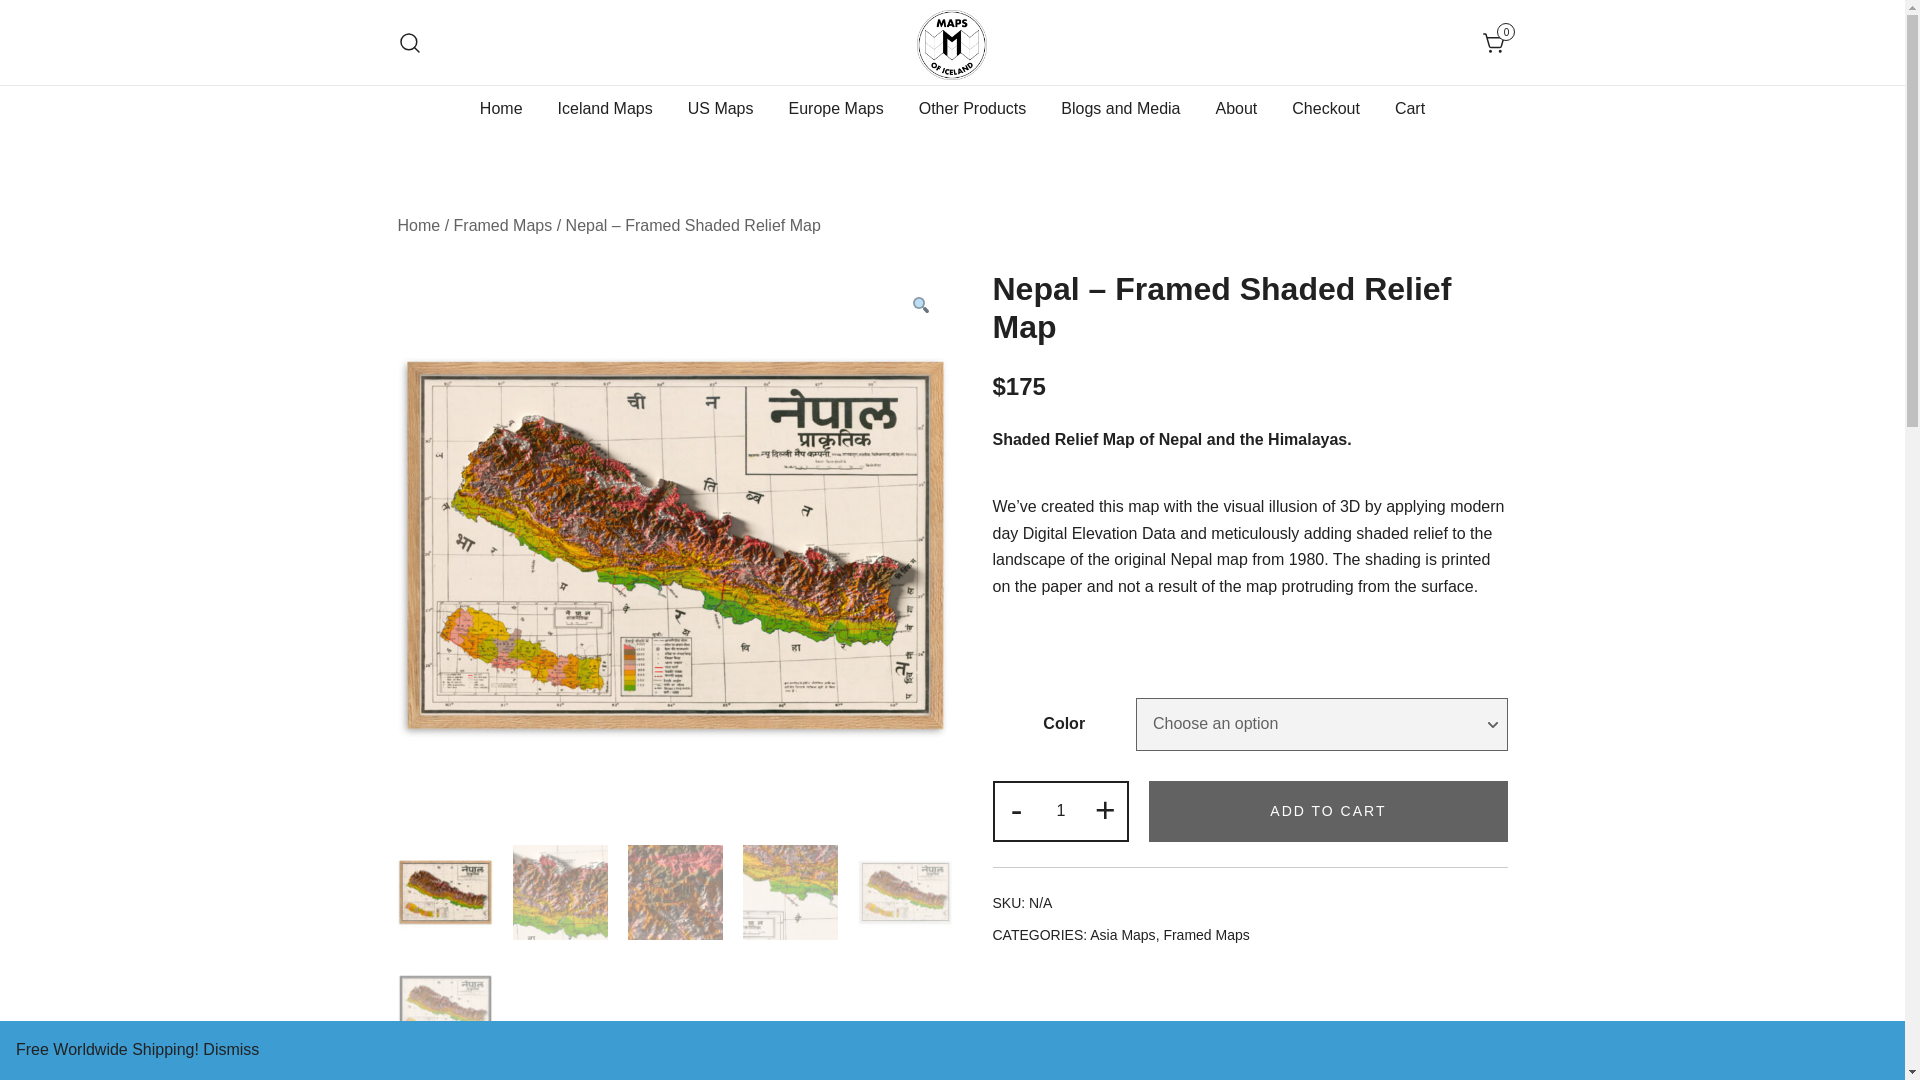 The image size is (1920, 1080). Describe the element at coordinates (1326, 109) in the screenshot. I see `Checkout` at that location.